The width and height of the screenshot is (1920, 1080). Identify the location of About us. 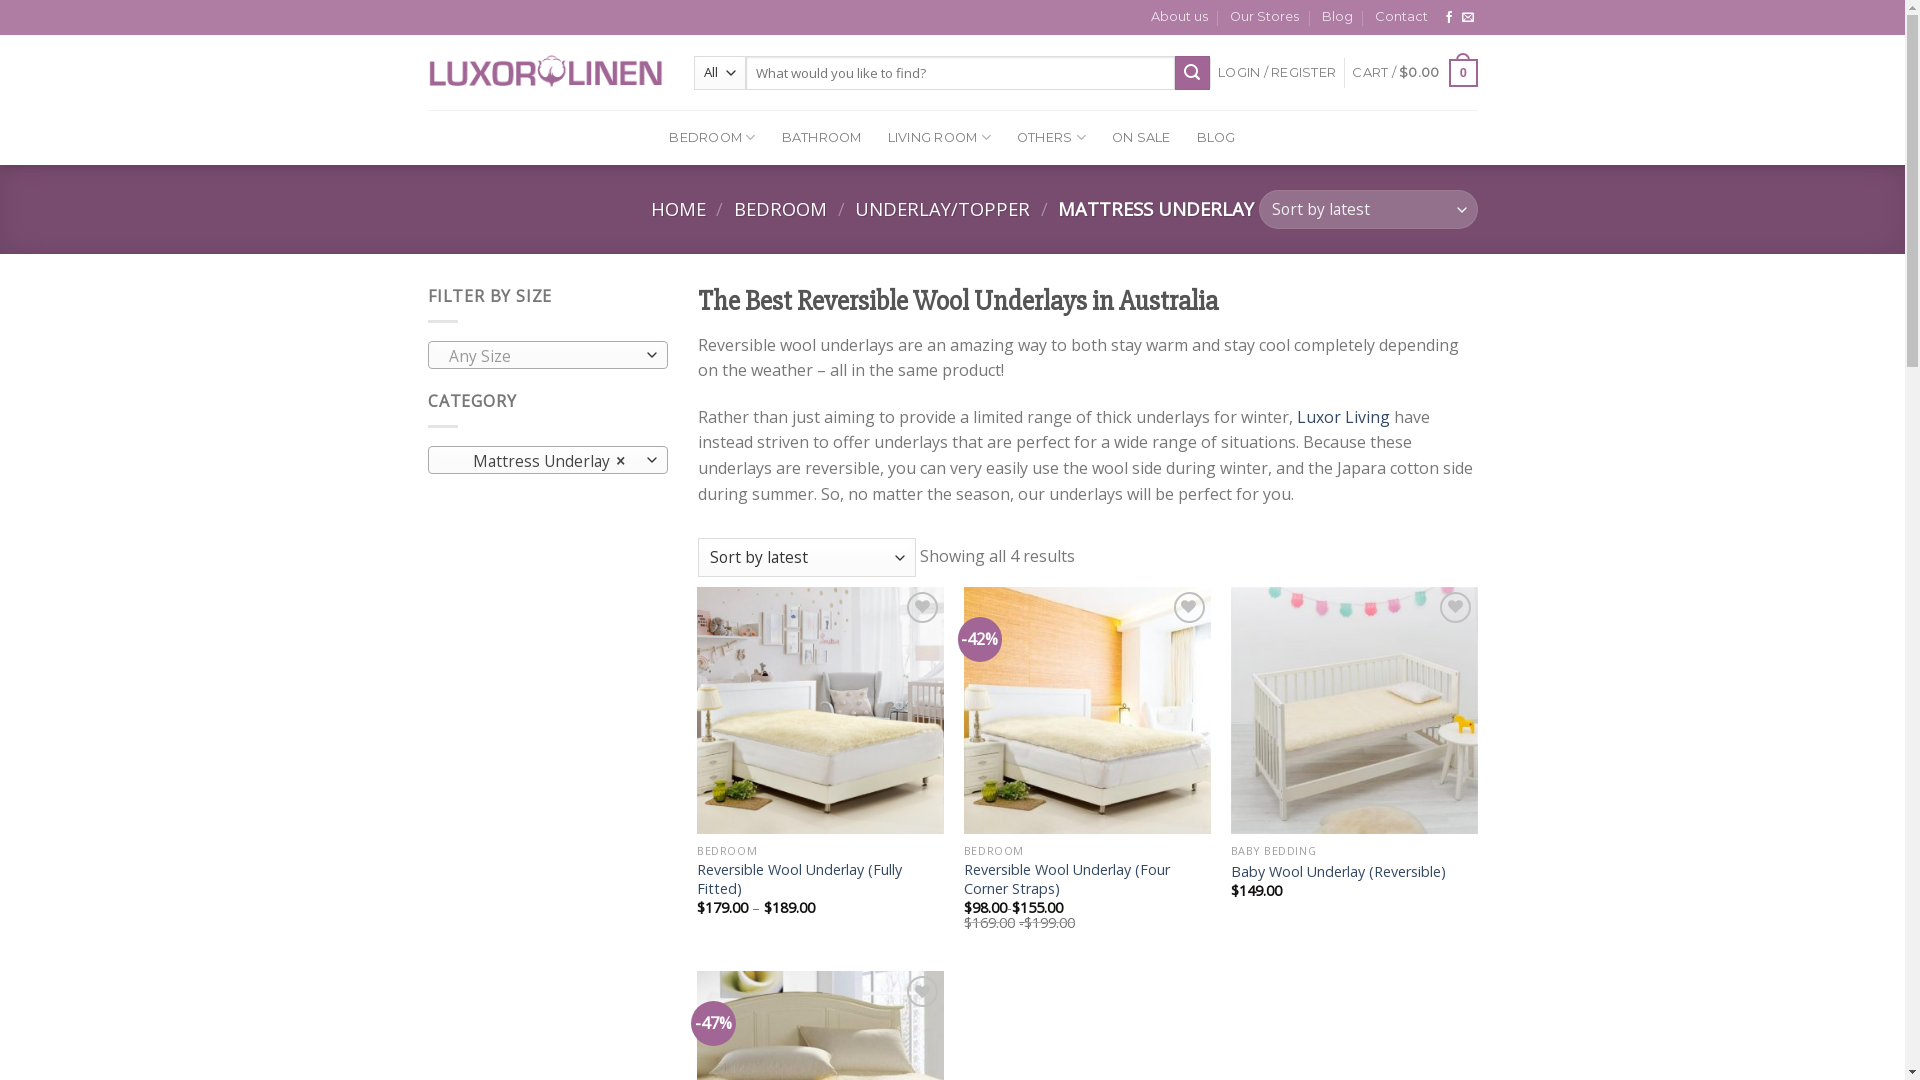
(1180, 17).